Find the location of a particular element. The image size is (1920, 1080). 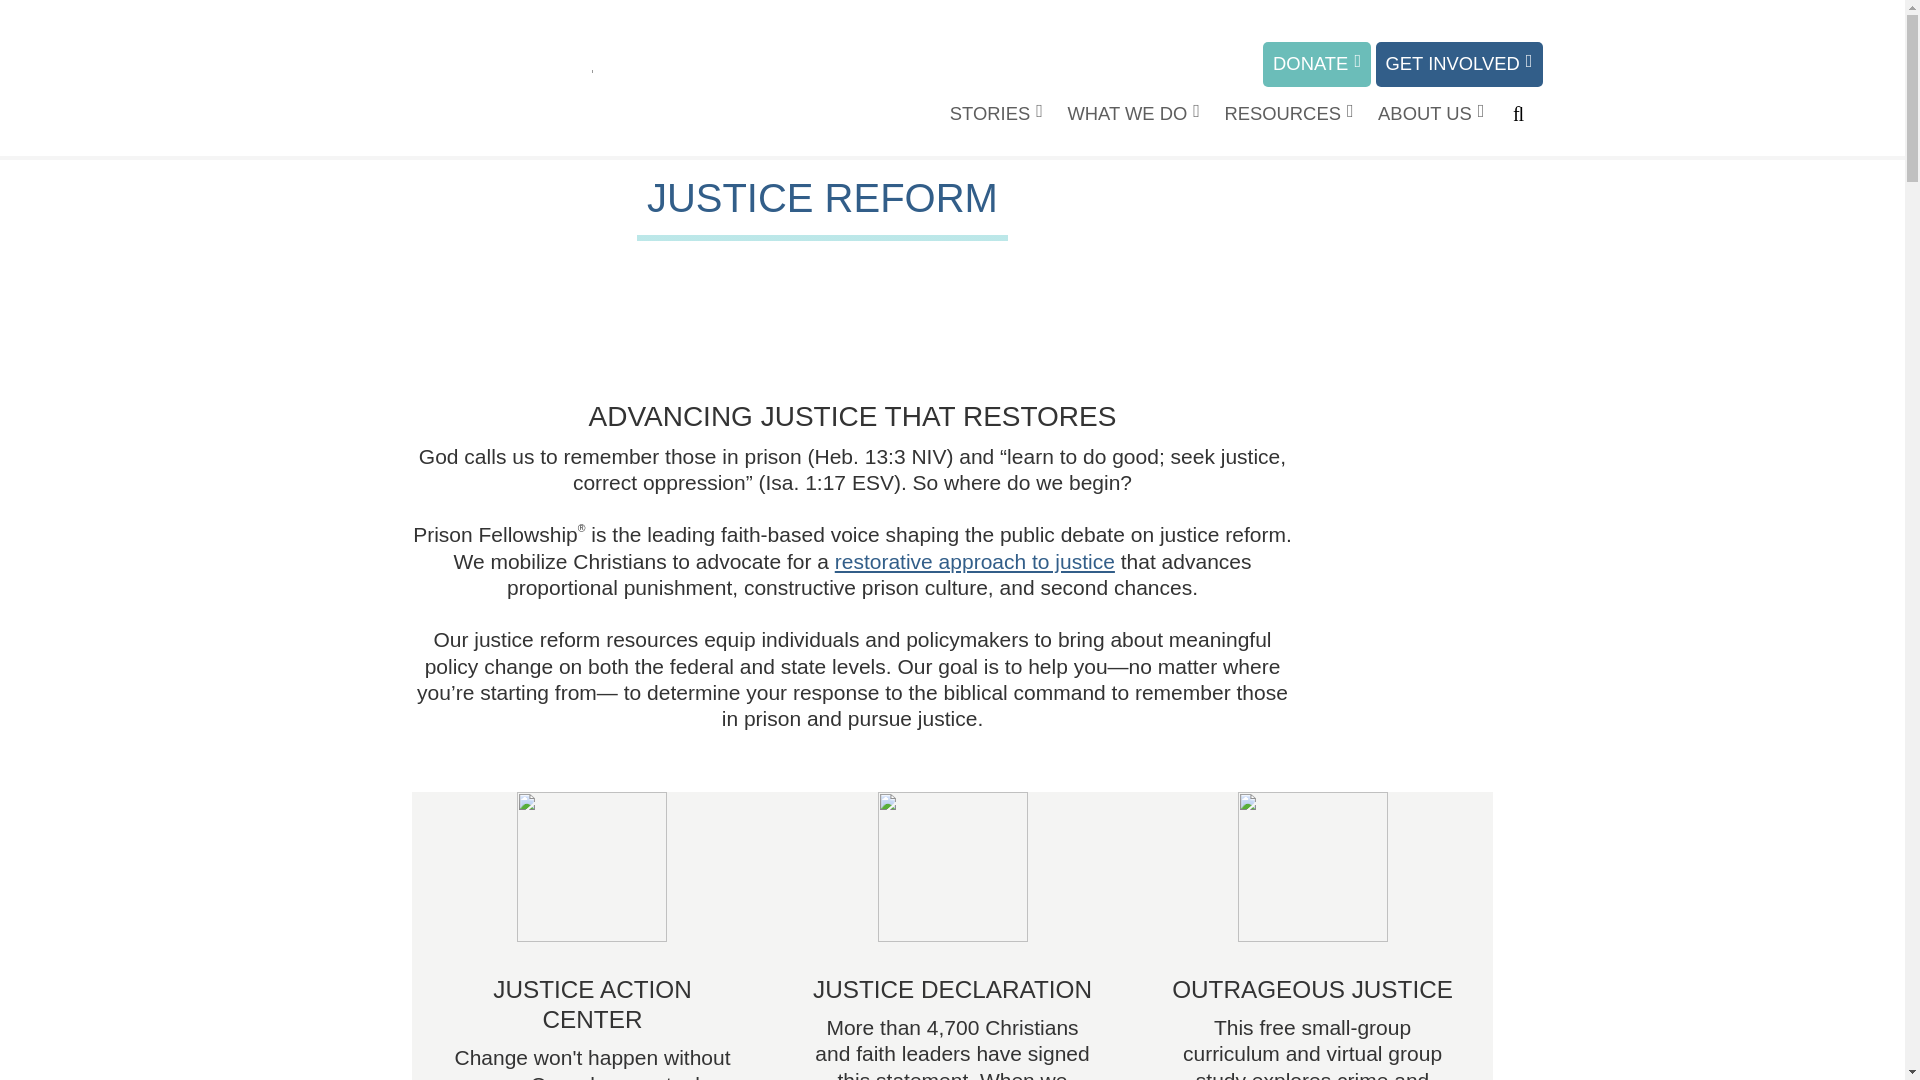

Story Parent is located at coordinates (996, 114).